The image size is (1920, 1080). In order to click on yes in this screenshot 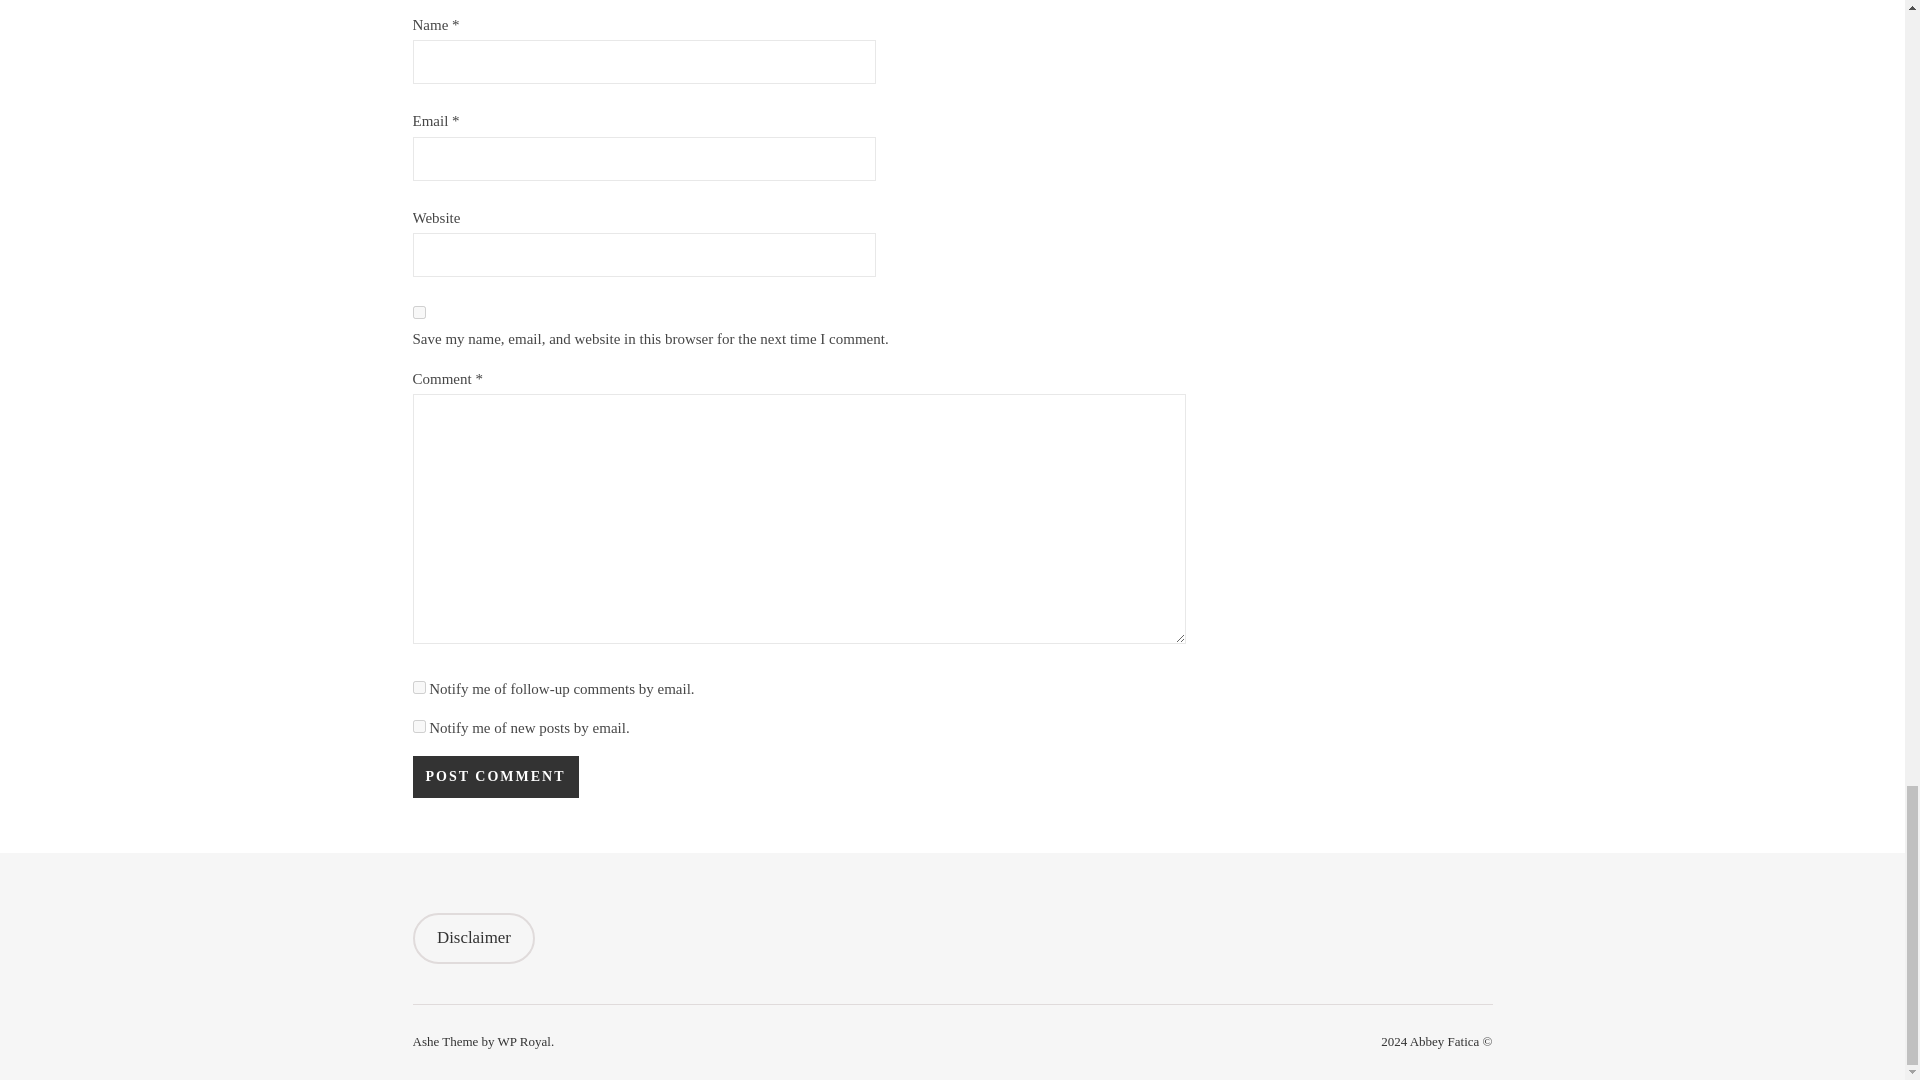, I will do `click(418, 312)`.